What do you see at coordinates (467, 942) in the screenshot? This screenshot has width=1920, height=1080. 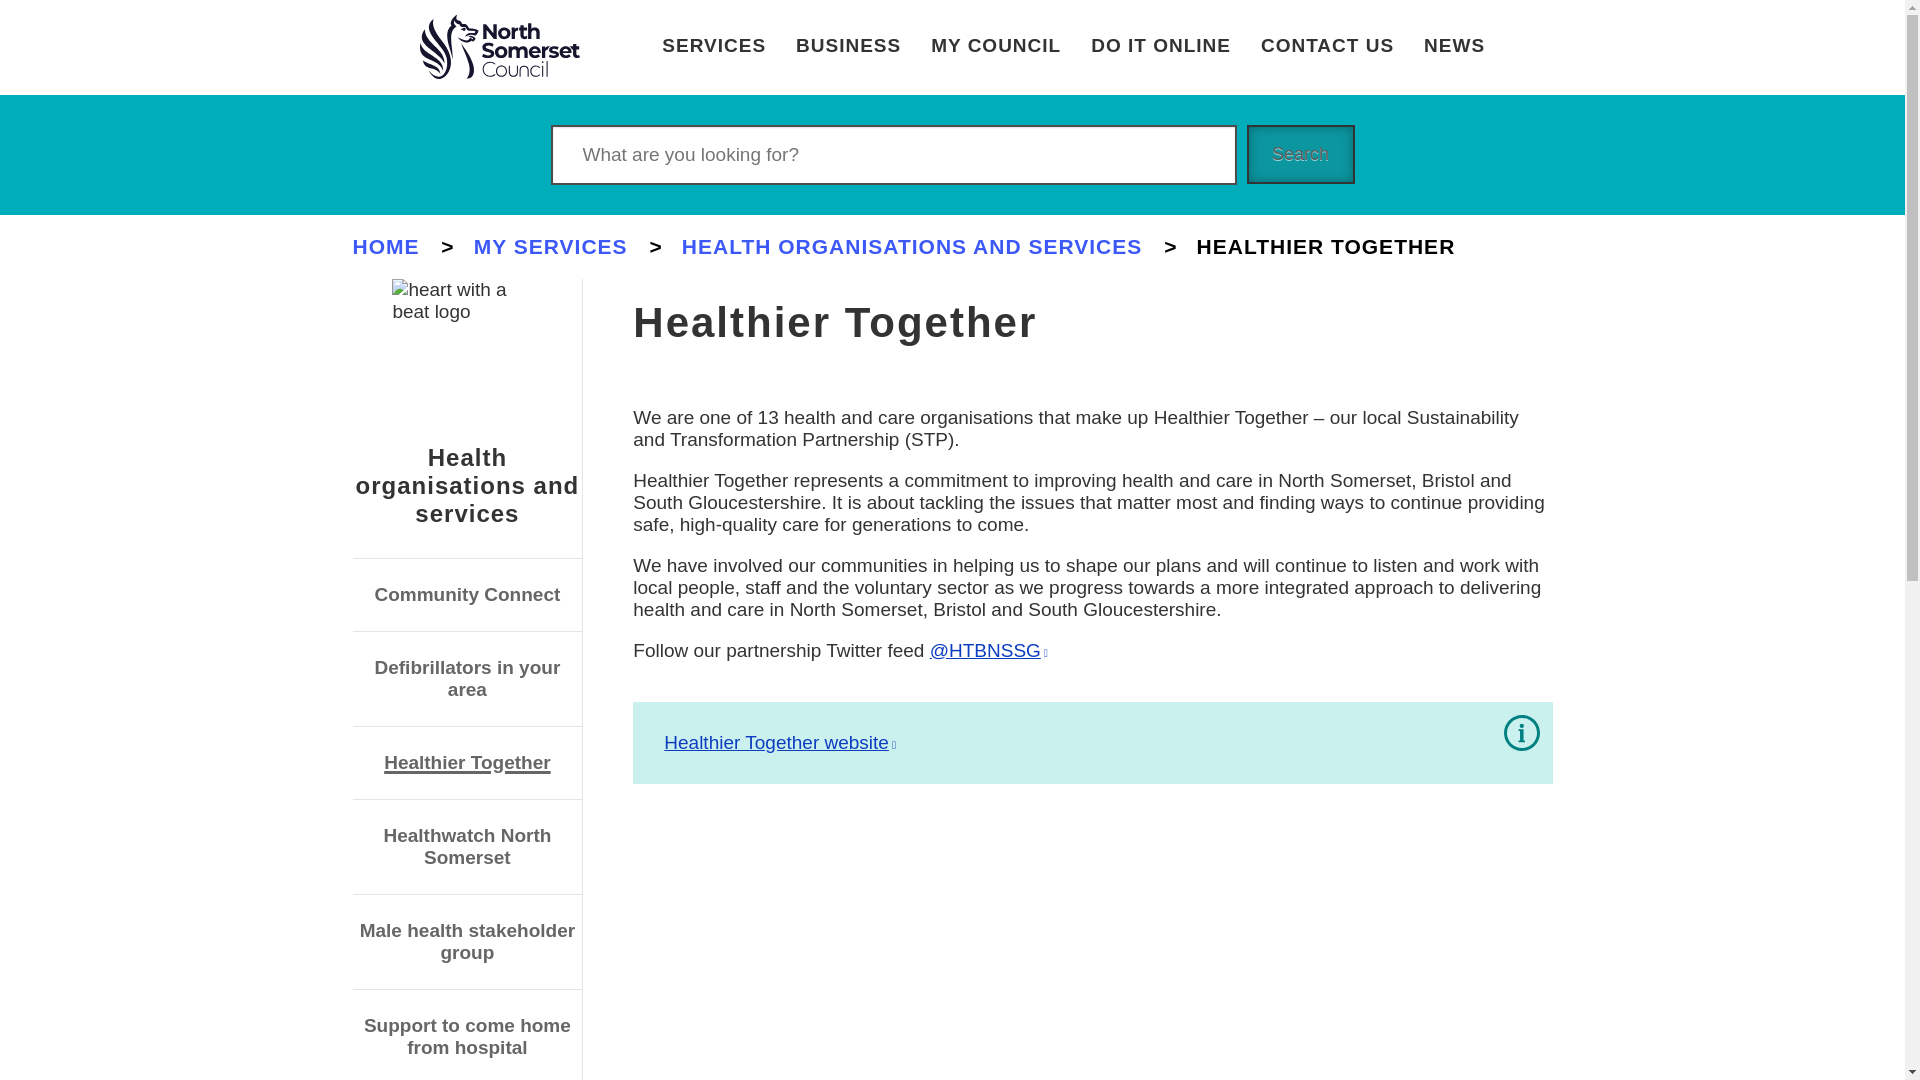 I see `Male health stakeholder group` at bounding box center [467, 942].